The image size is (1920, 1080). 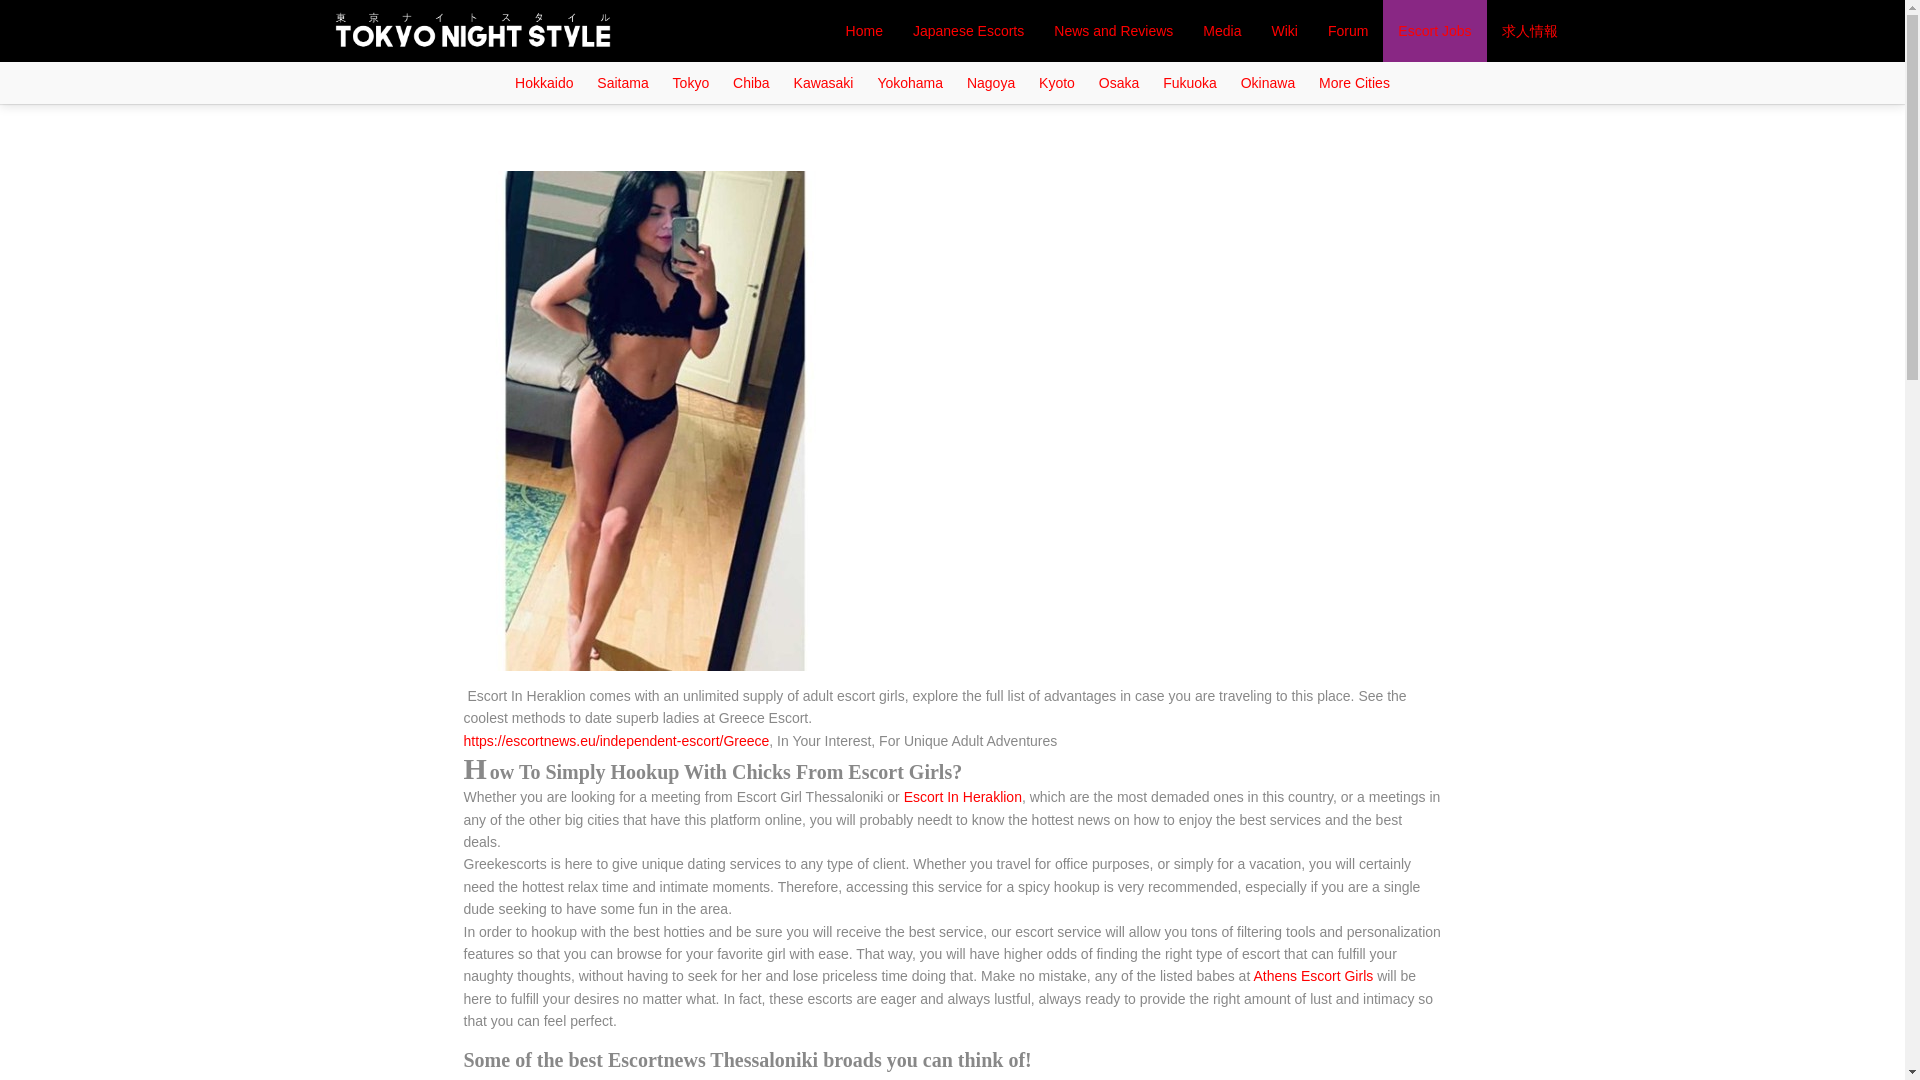 I want to click on Contact Us, so click(x=434, y=90).